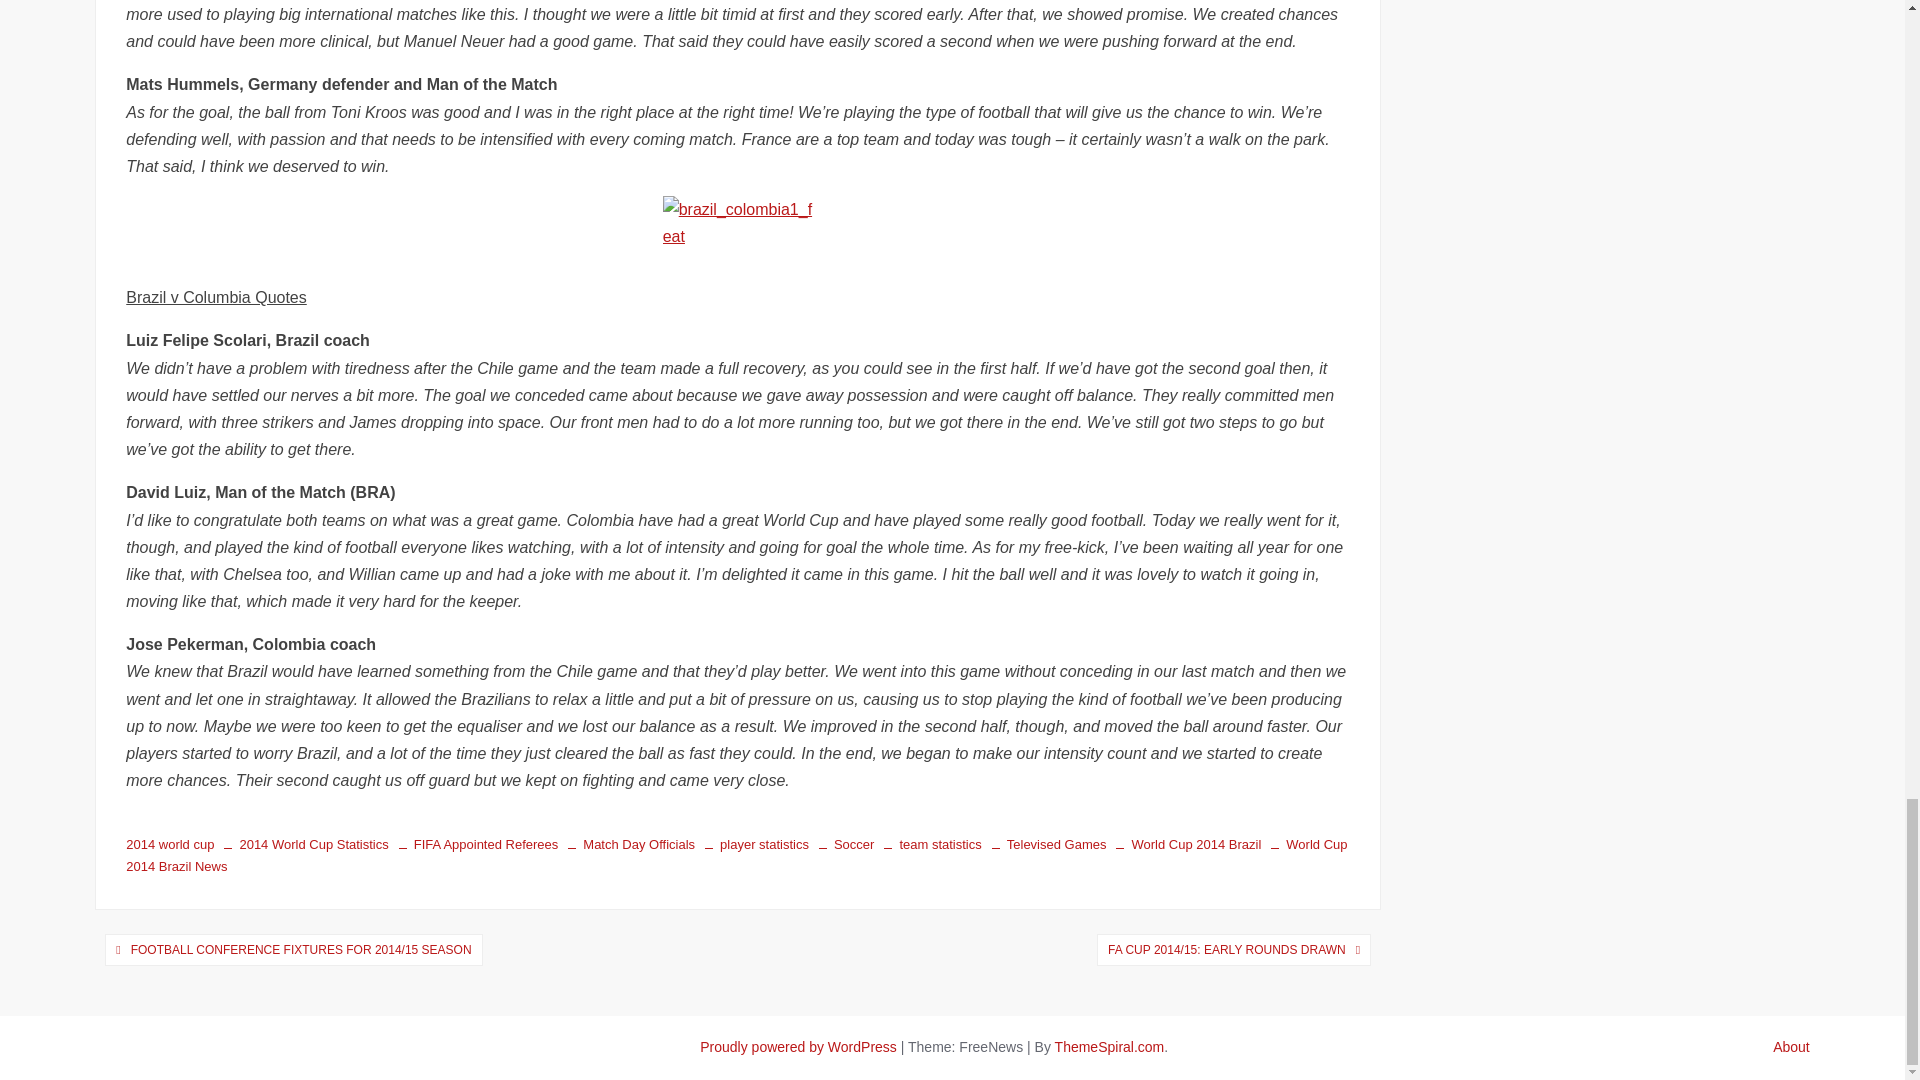 This screenshot has width=1920, height=1080. I want to click on 2014 world cup, so click(170, 844).